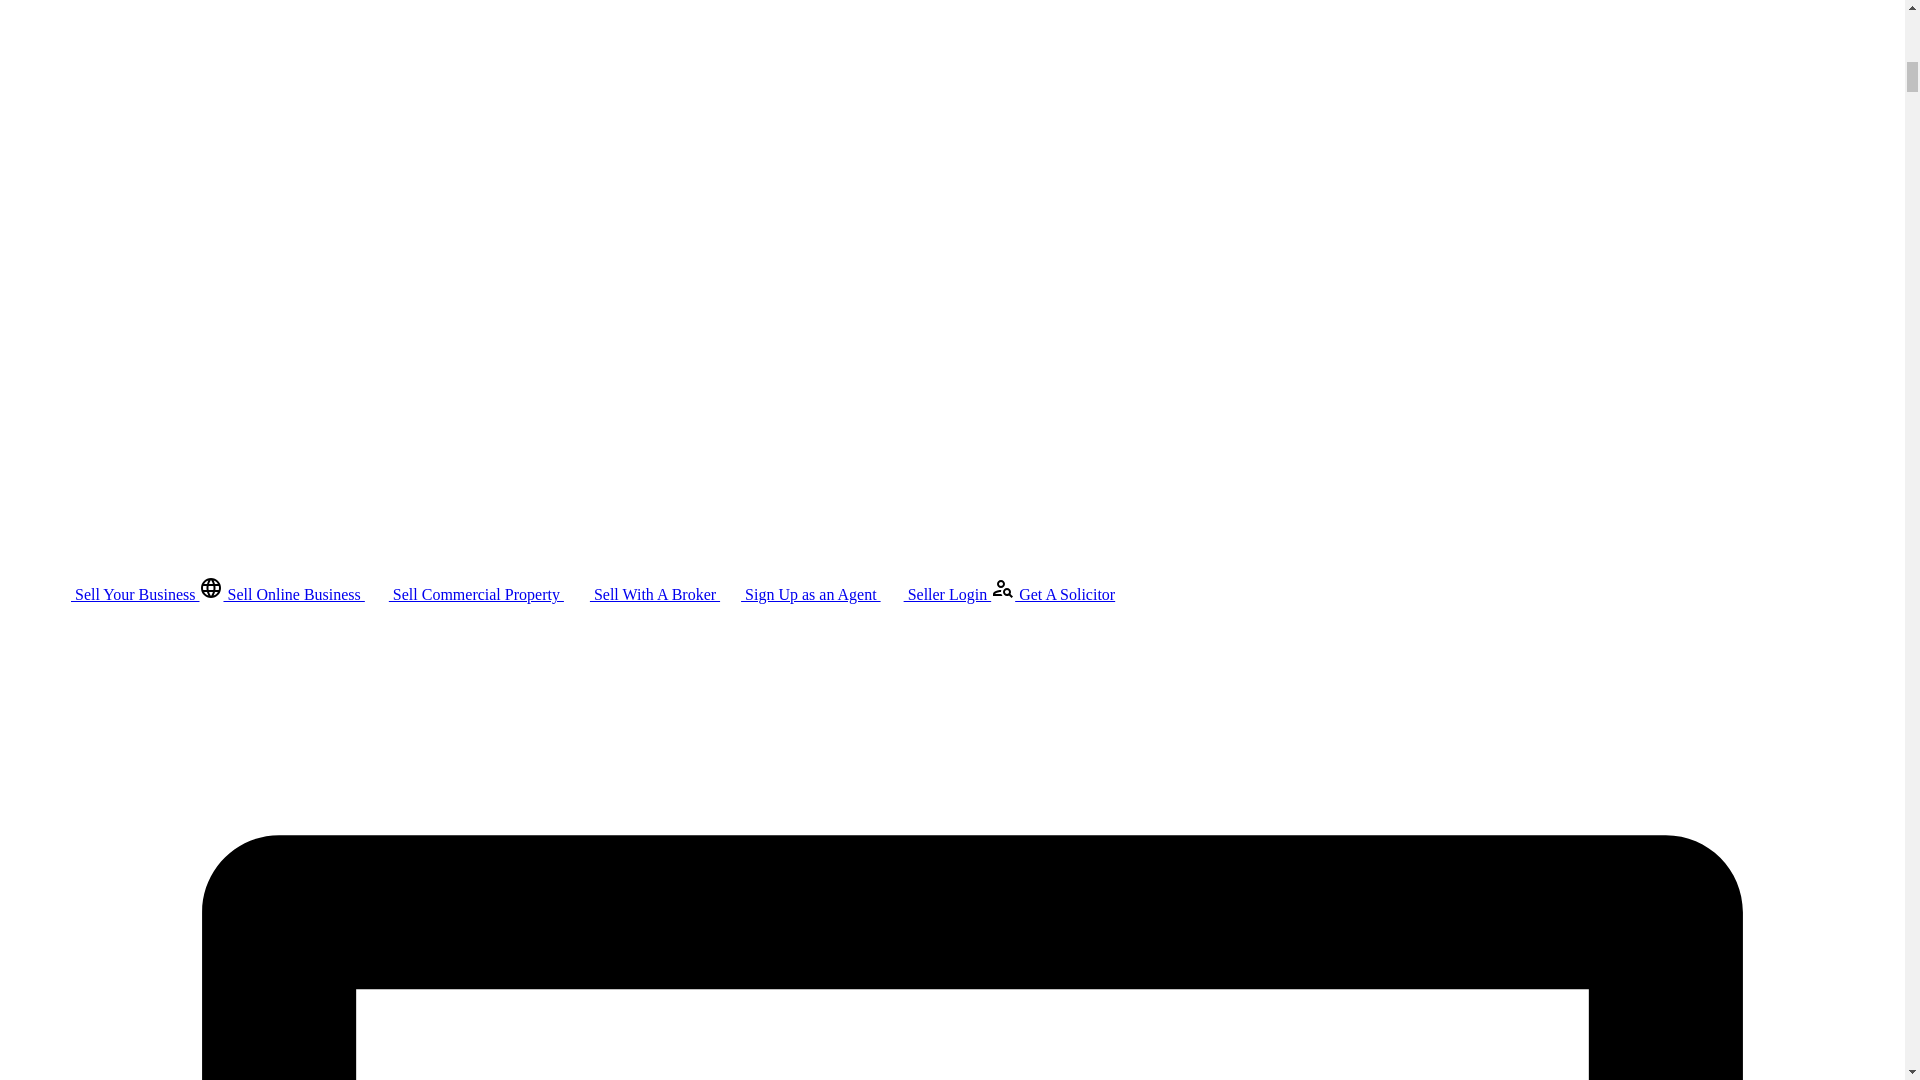  Describe the element at coordinates (800, 594) in the screenshot. I see `Sign Up as an Agent` at that location.